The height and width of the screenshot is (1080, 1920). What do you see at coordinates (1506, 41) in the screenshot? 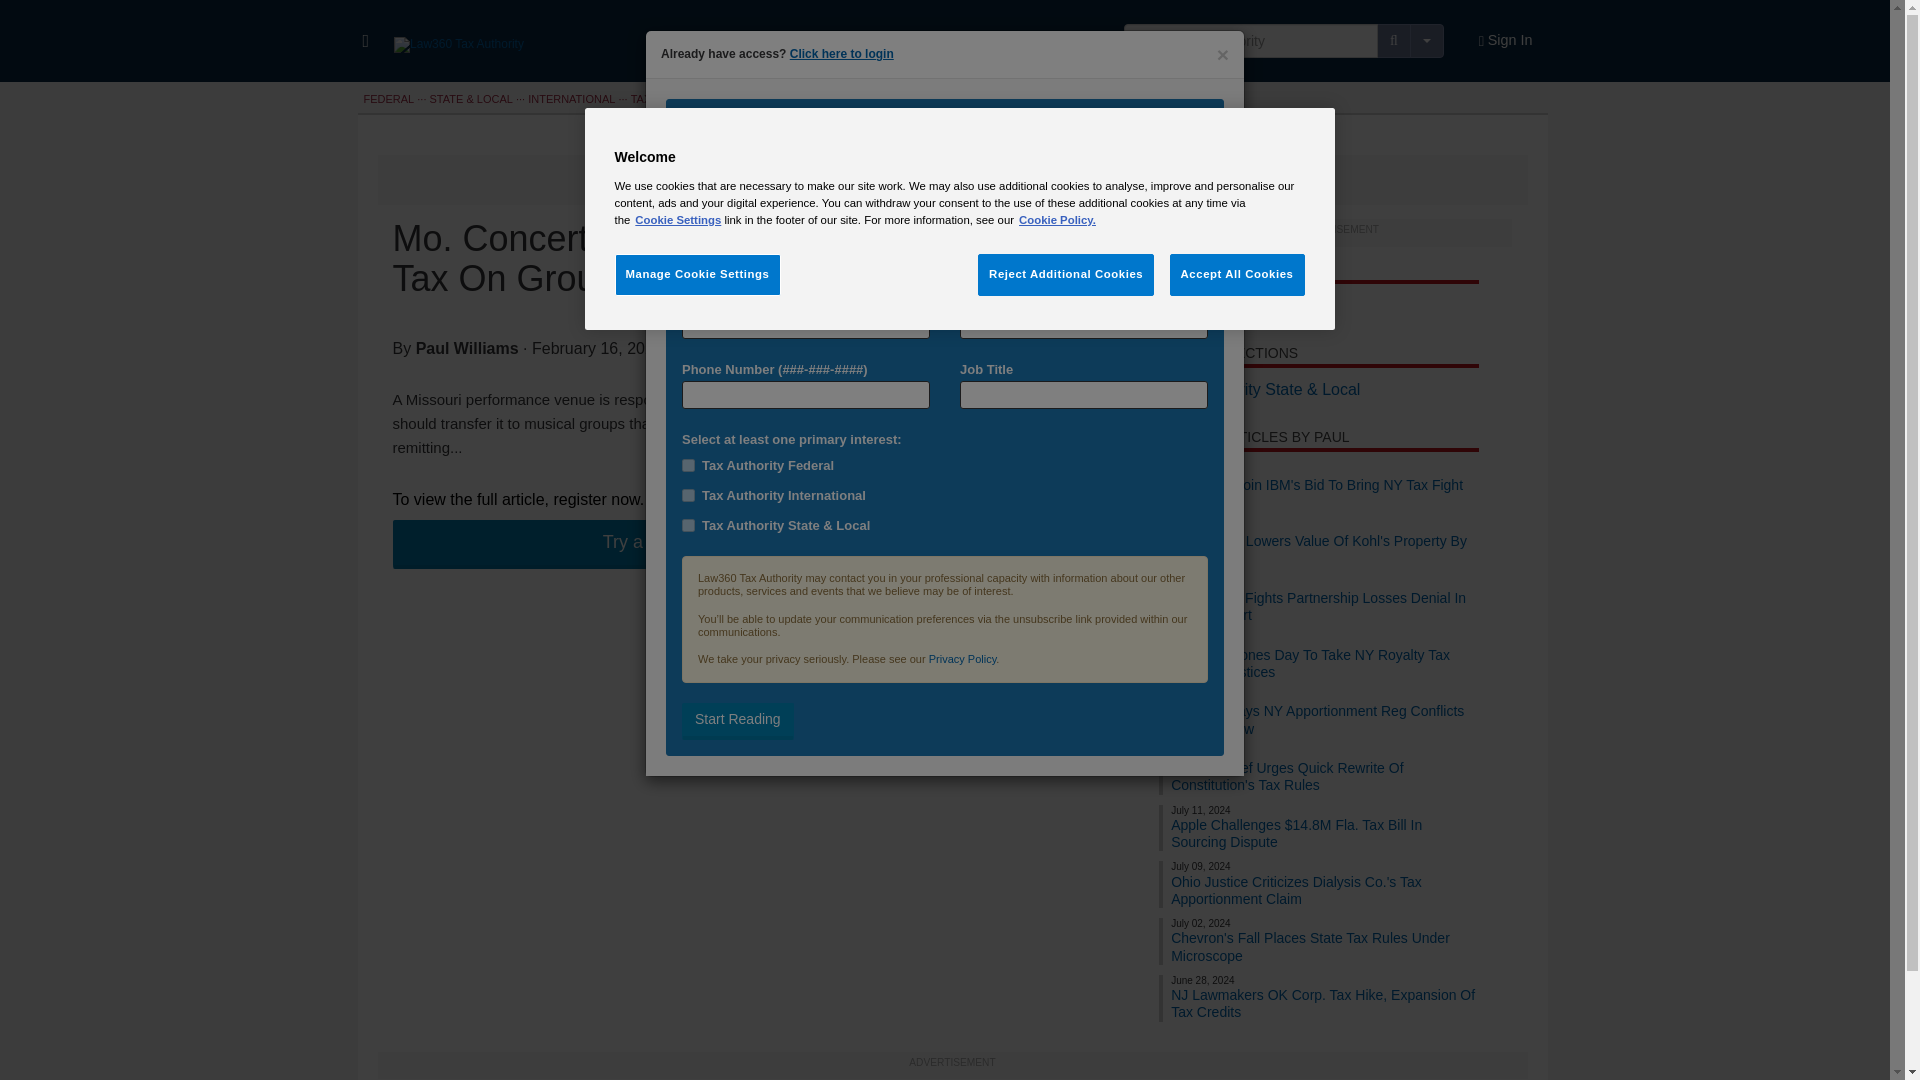
I see `  Sign In` at bounding box center [1506, 41].